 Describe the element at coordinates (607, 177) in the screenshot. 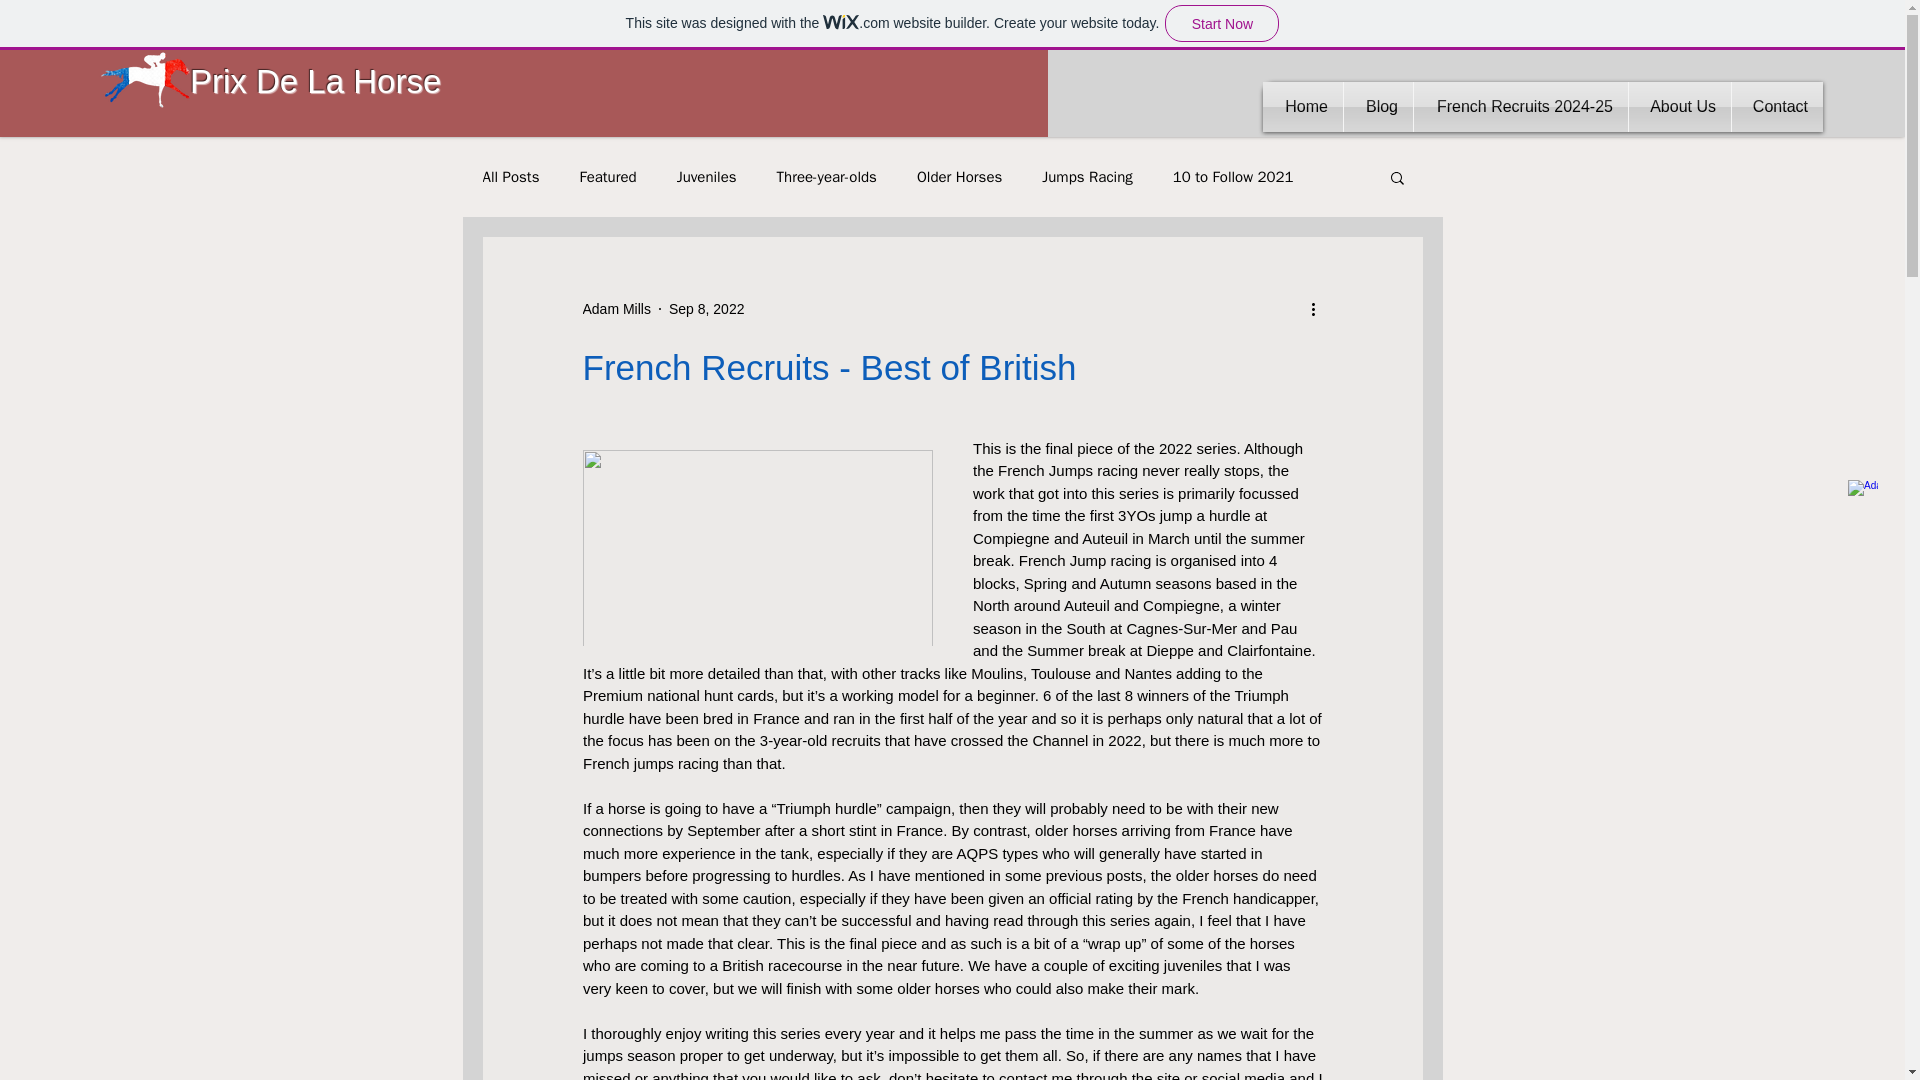

I see `Featured` at that location.